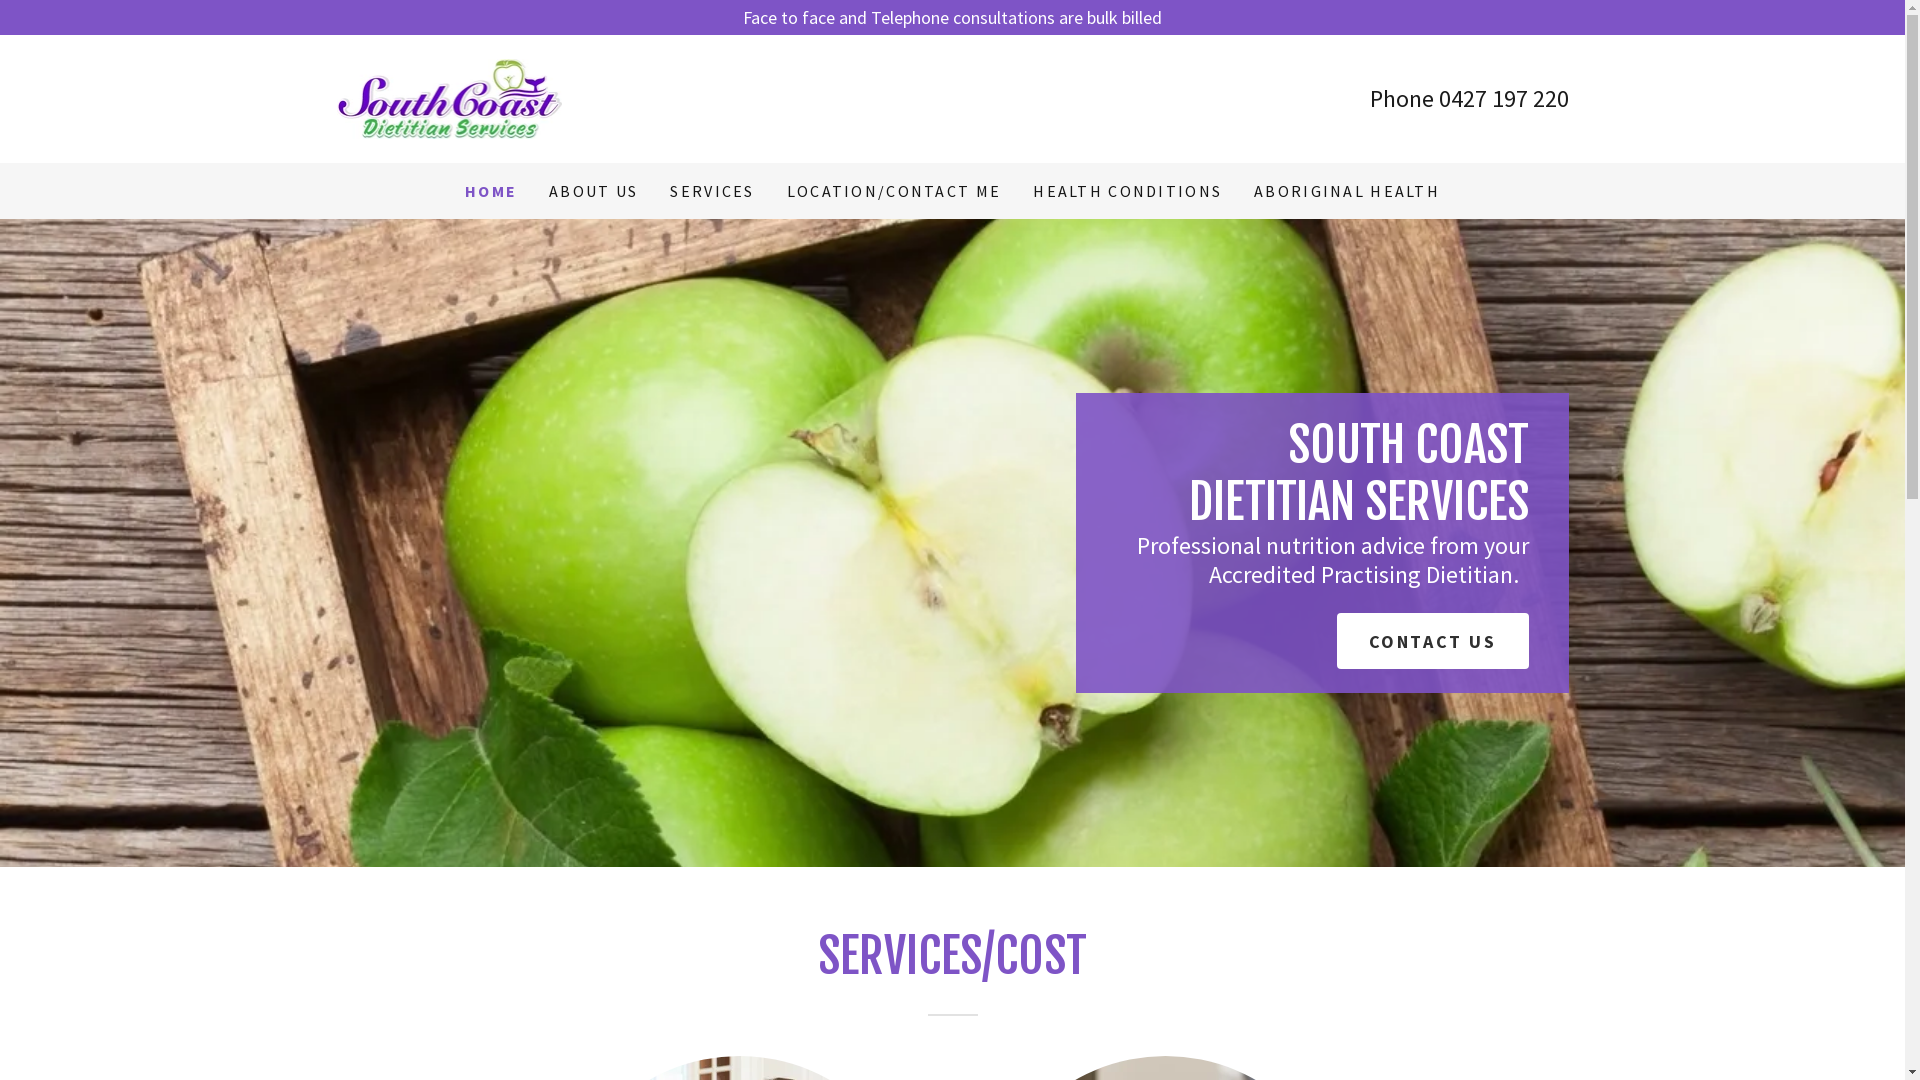 Image resolution: width=1920 pixels, height=1080 pixels. I want to click on HEALTH CONDITIONS, so click(1128, 191).